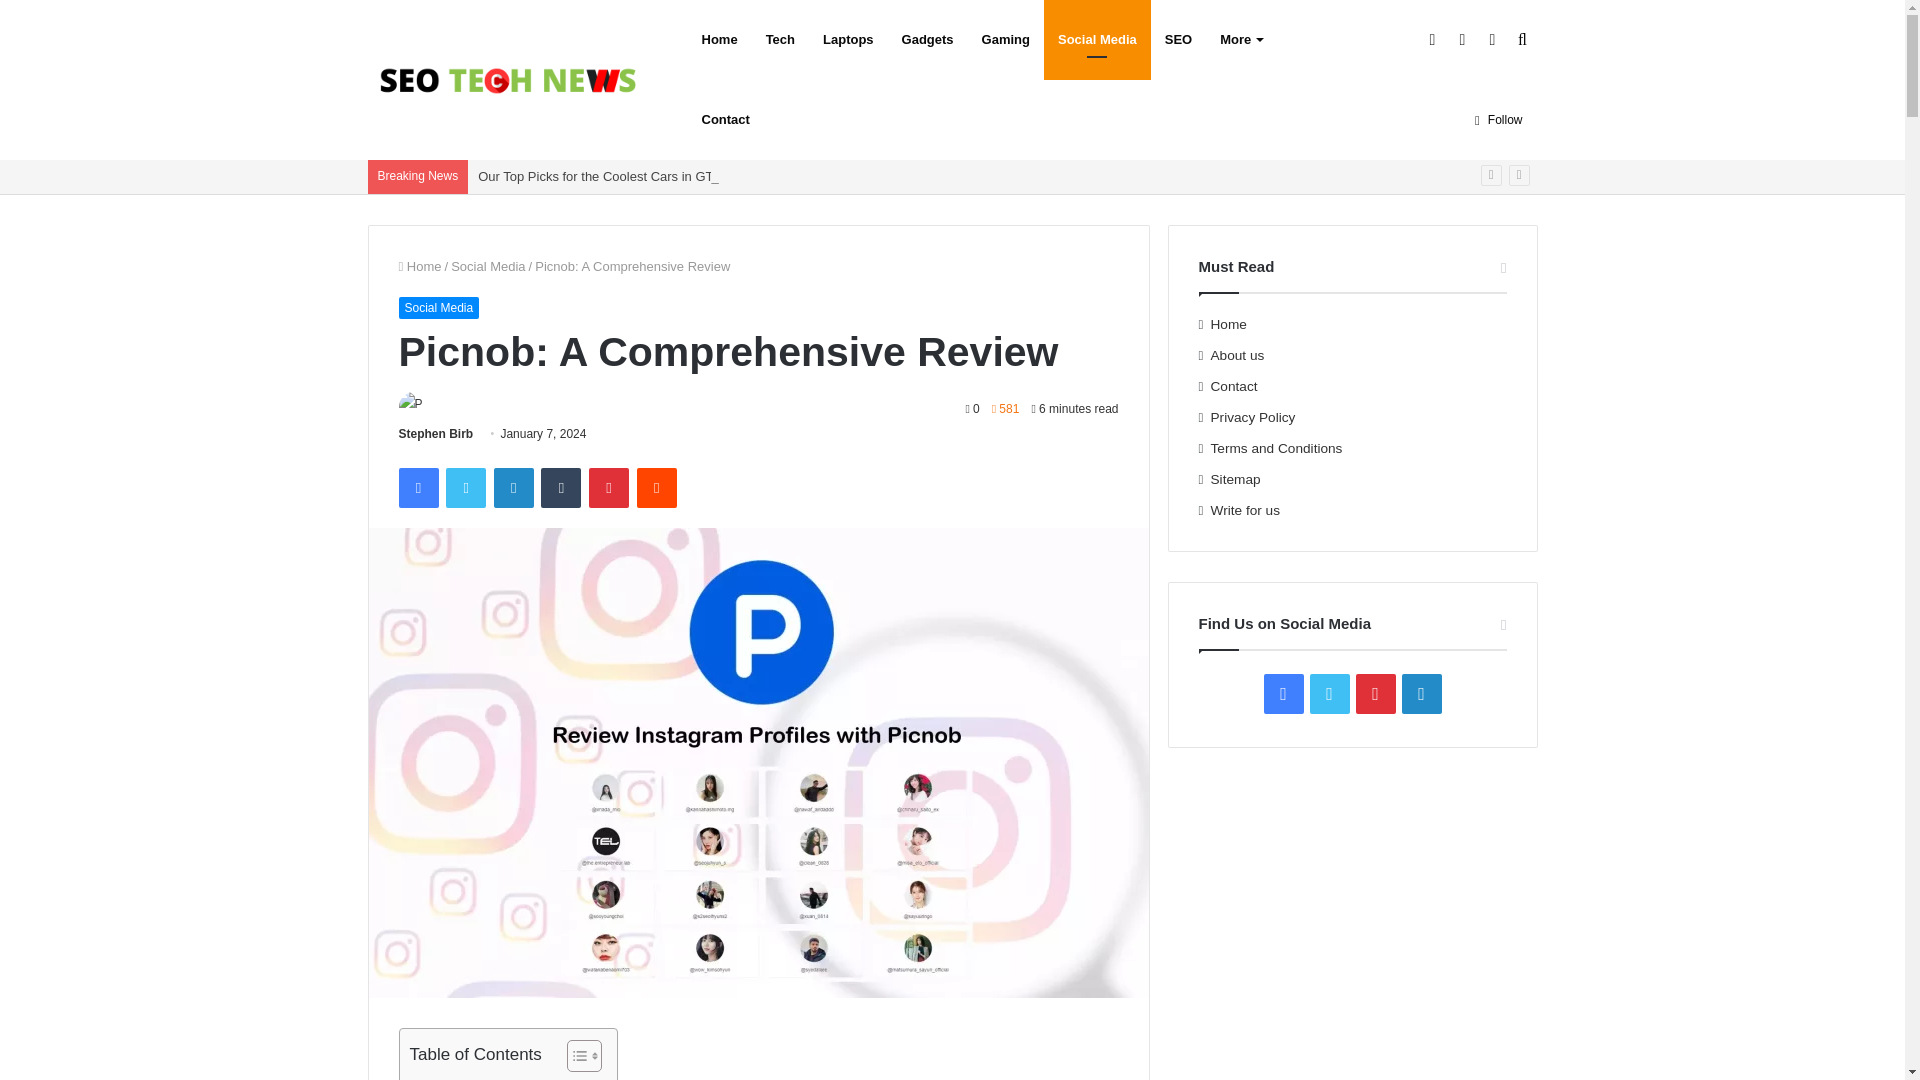 This screenshot has width=1920, height=1080. I want to click on Tumblr, so click(561, 487).